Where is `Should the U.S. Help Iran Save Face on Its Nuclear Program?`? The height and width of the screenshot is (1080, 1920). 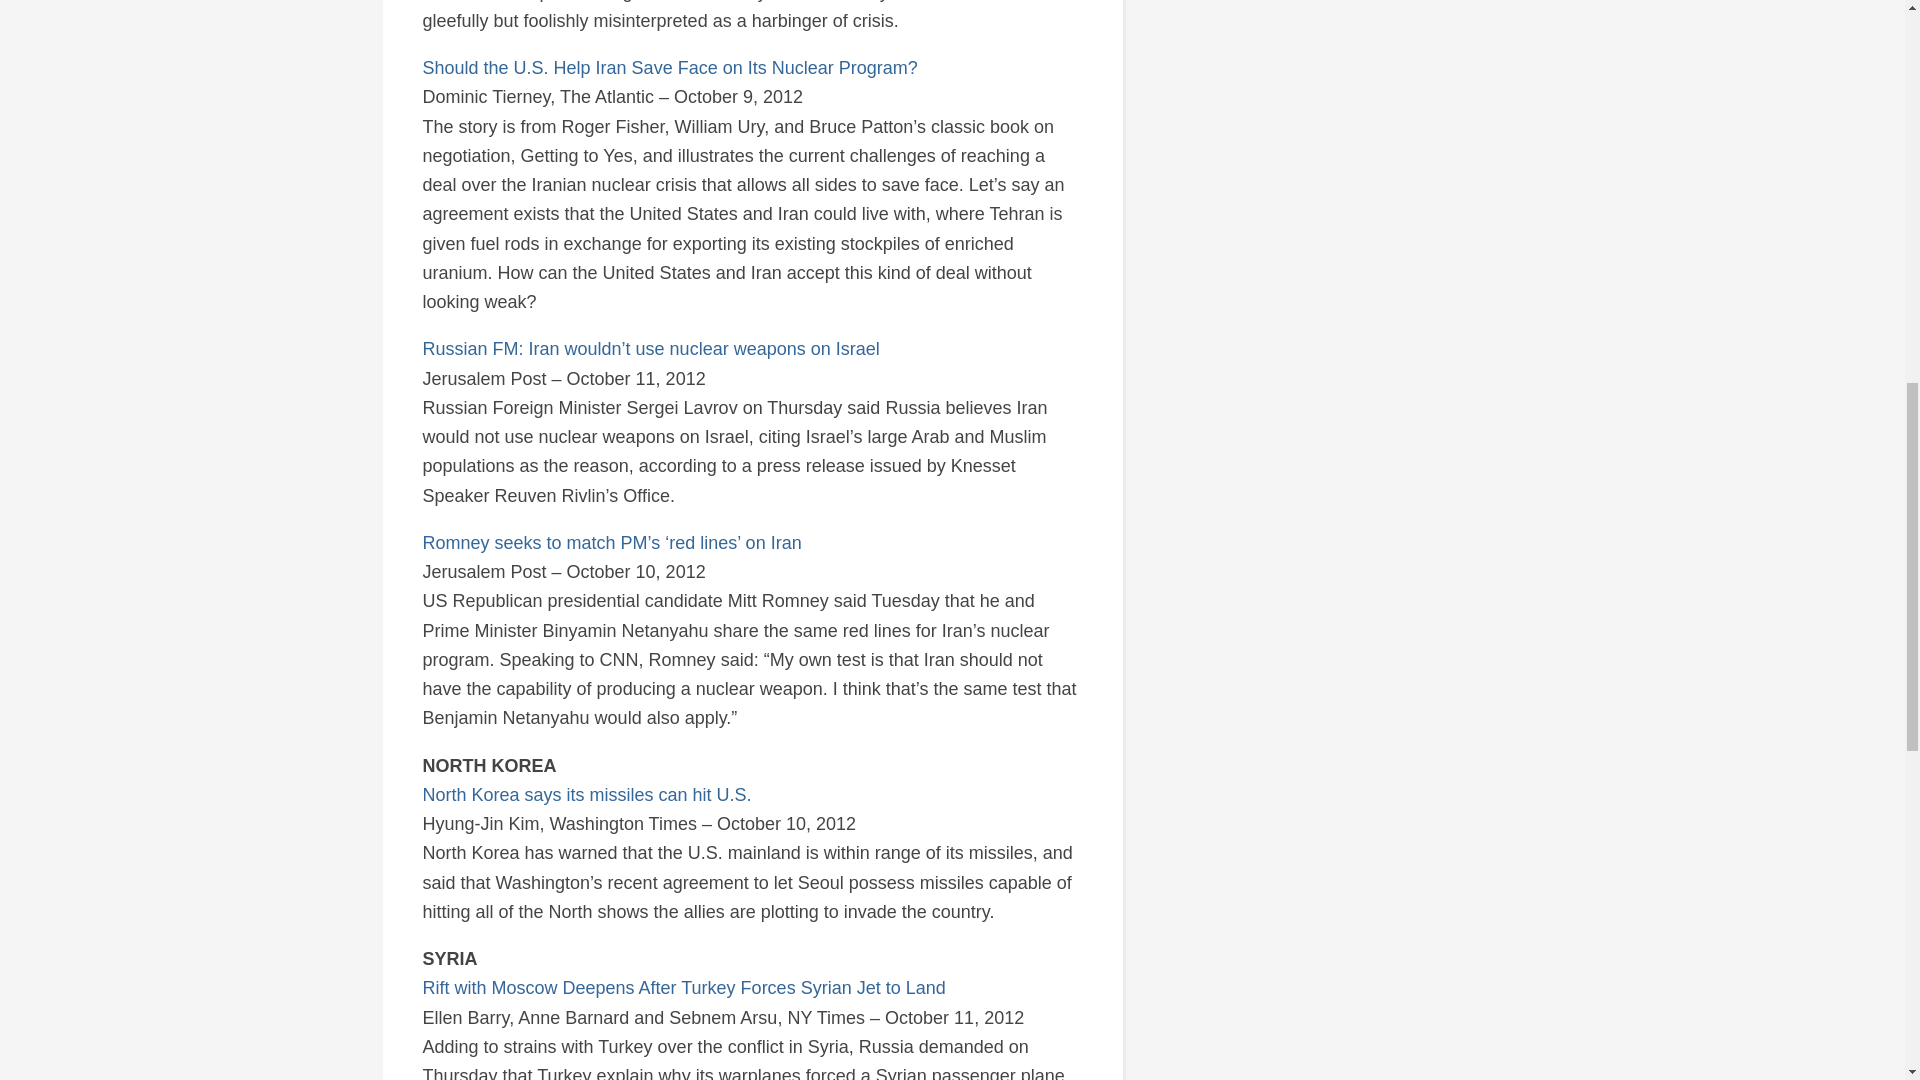 Should the U.S. Help Iran Save Face on Its Nuclear Program? is located at coordinates (670, 68).